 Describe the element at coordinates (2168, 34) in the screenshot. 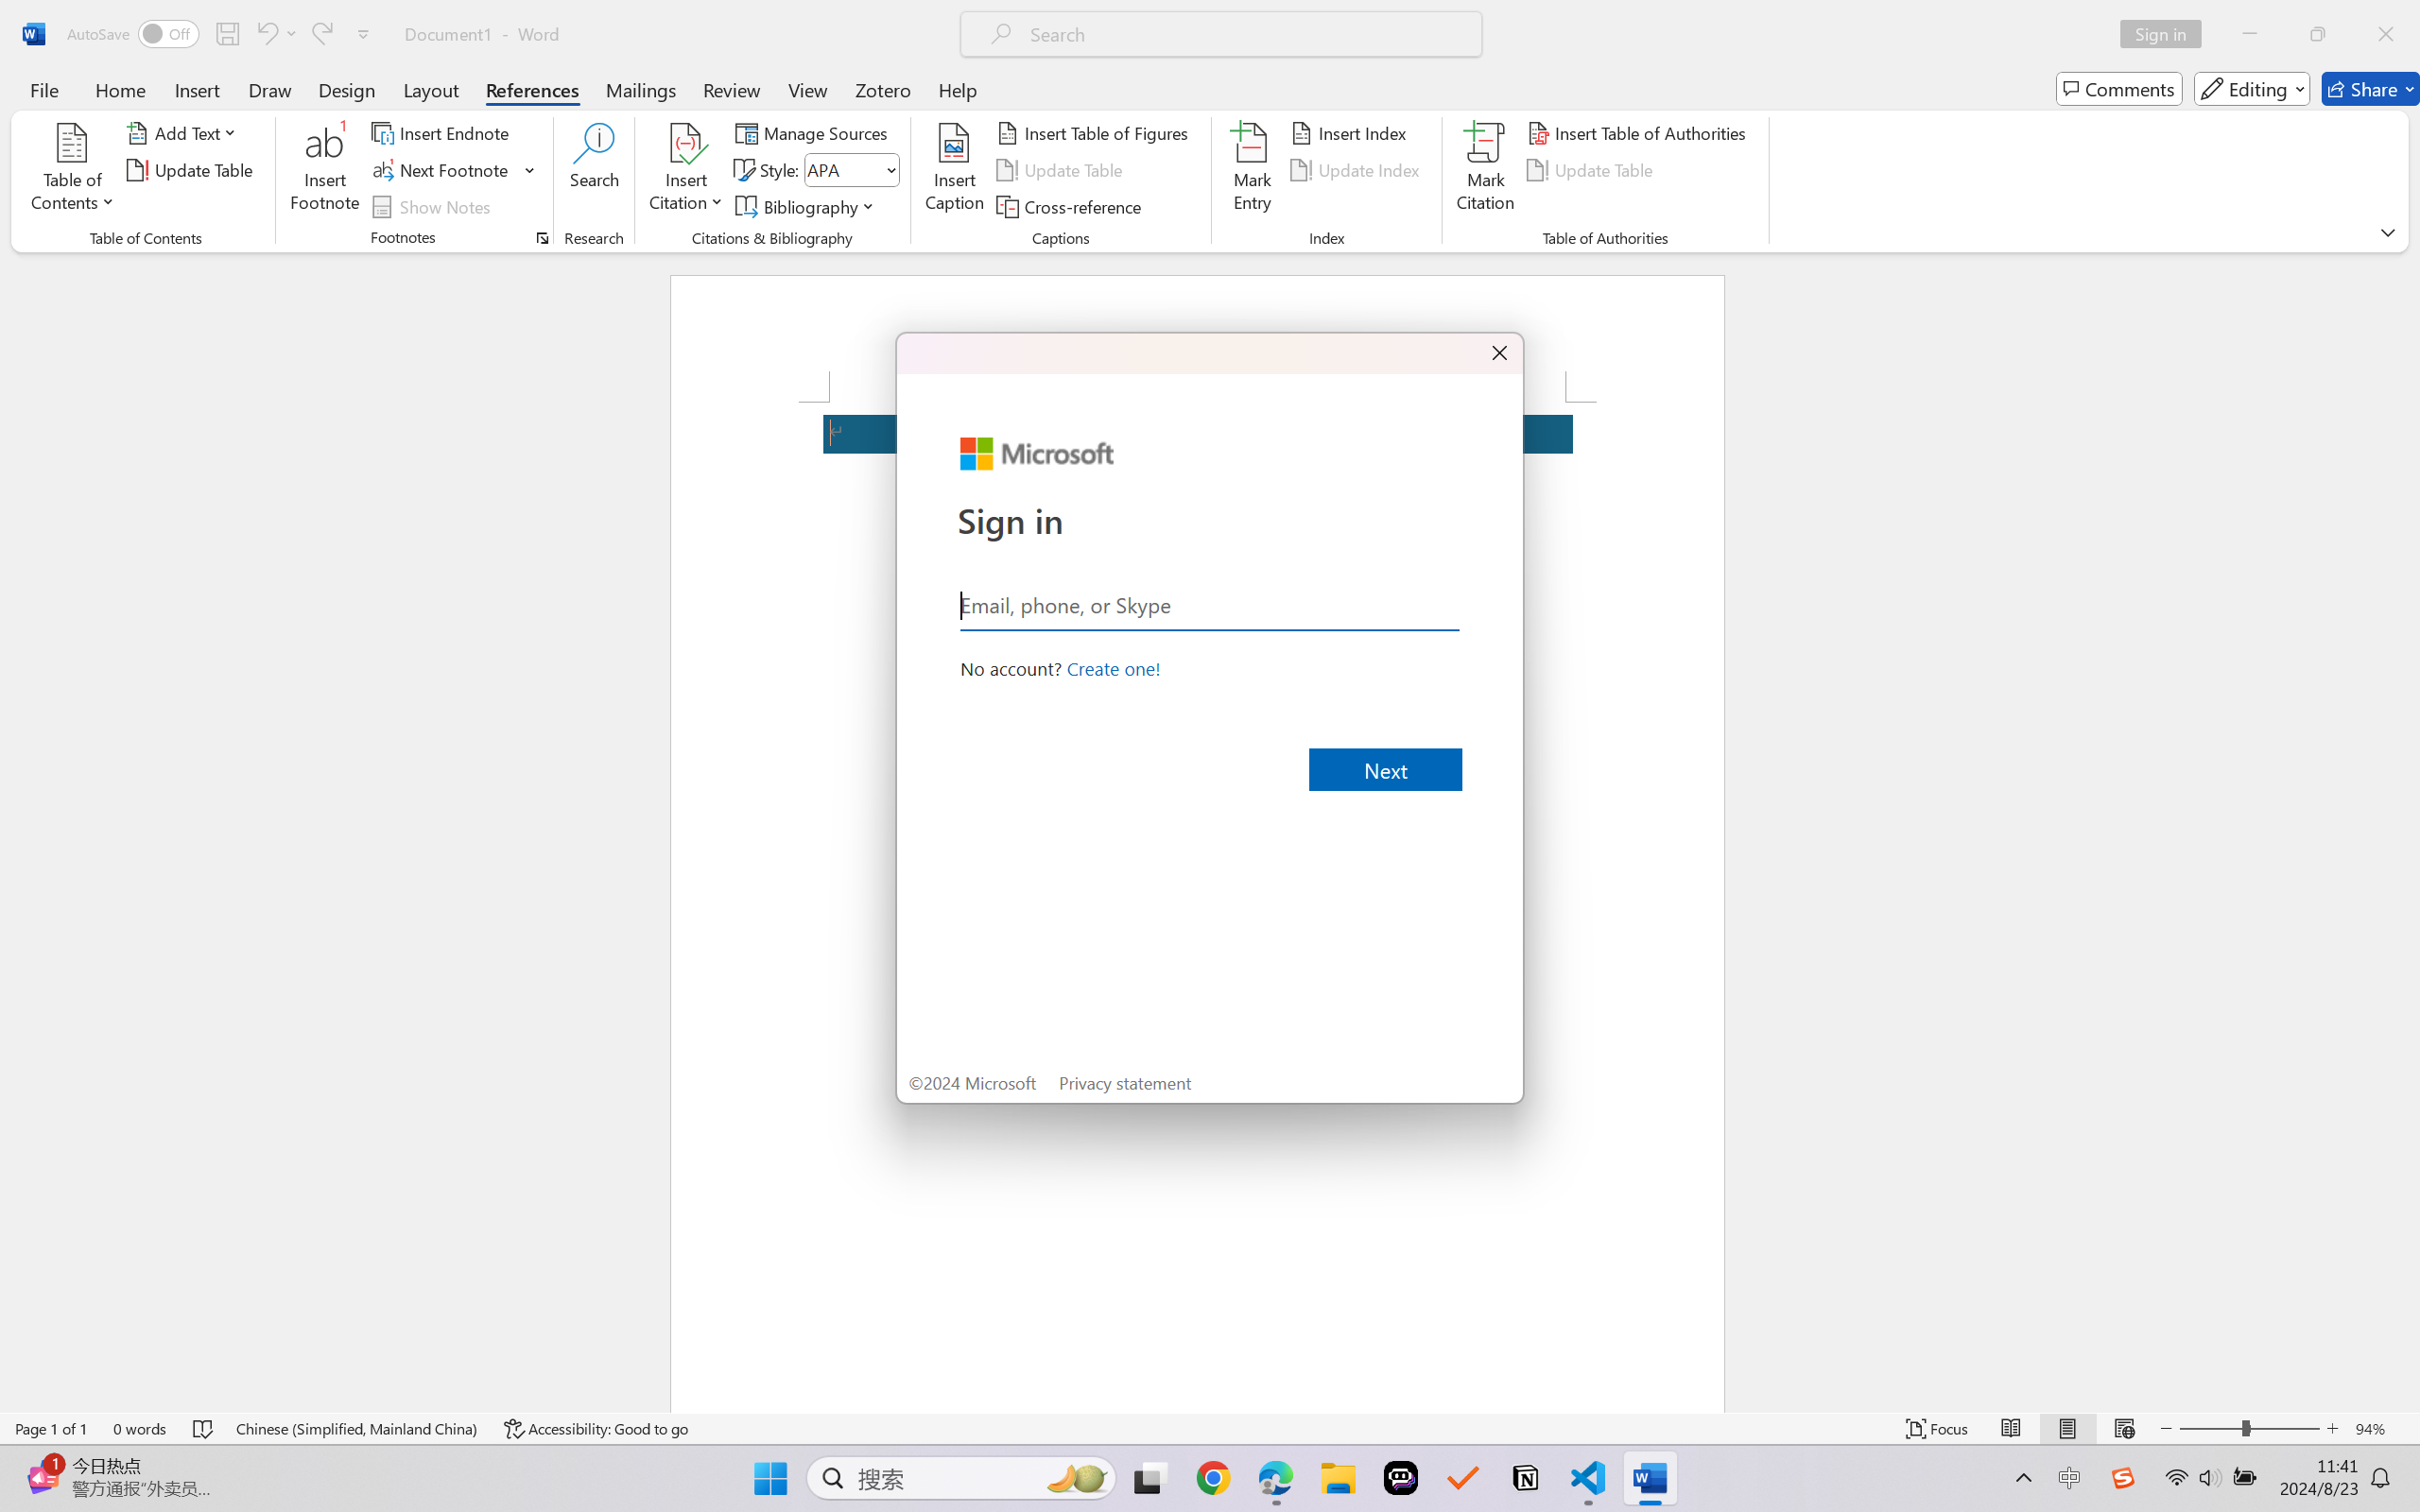

I see `Sign in` at that location.